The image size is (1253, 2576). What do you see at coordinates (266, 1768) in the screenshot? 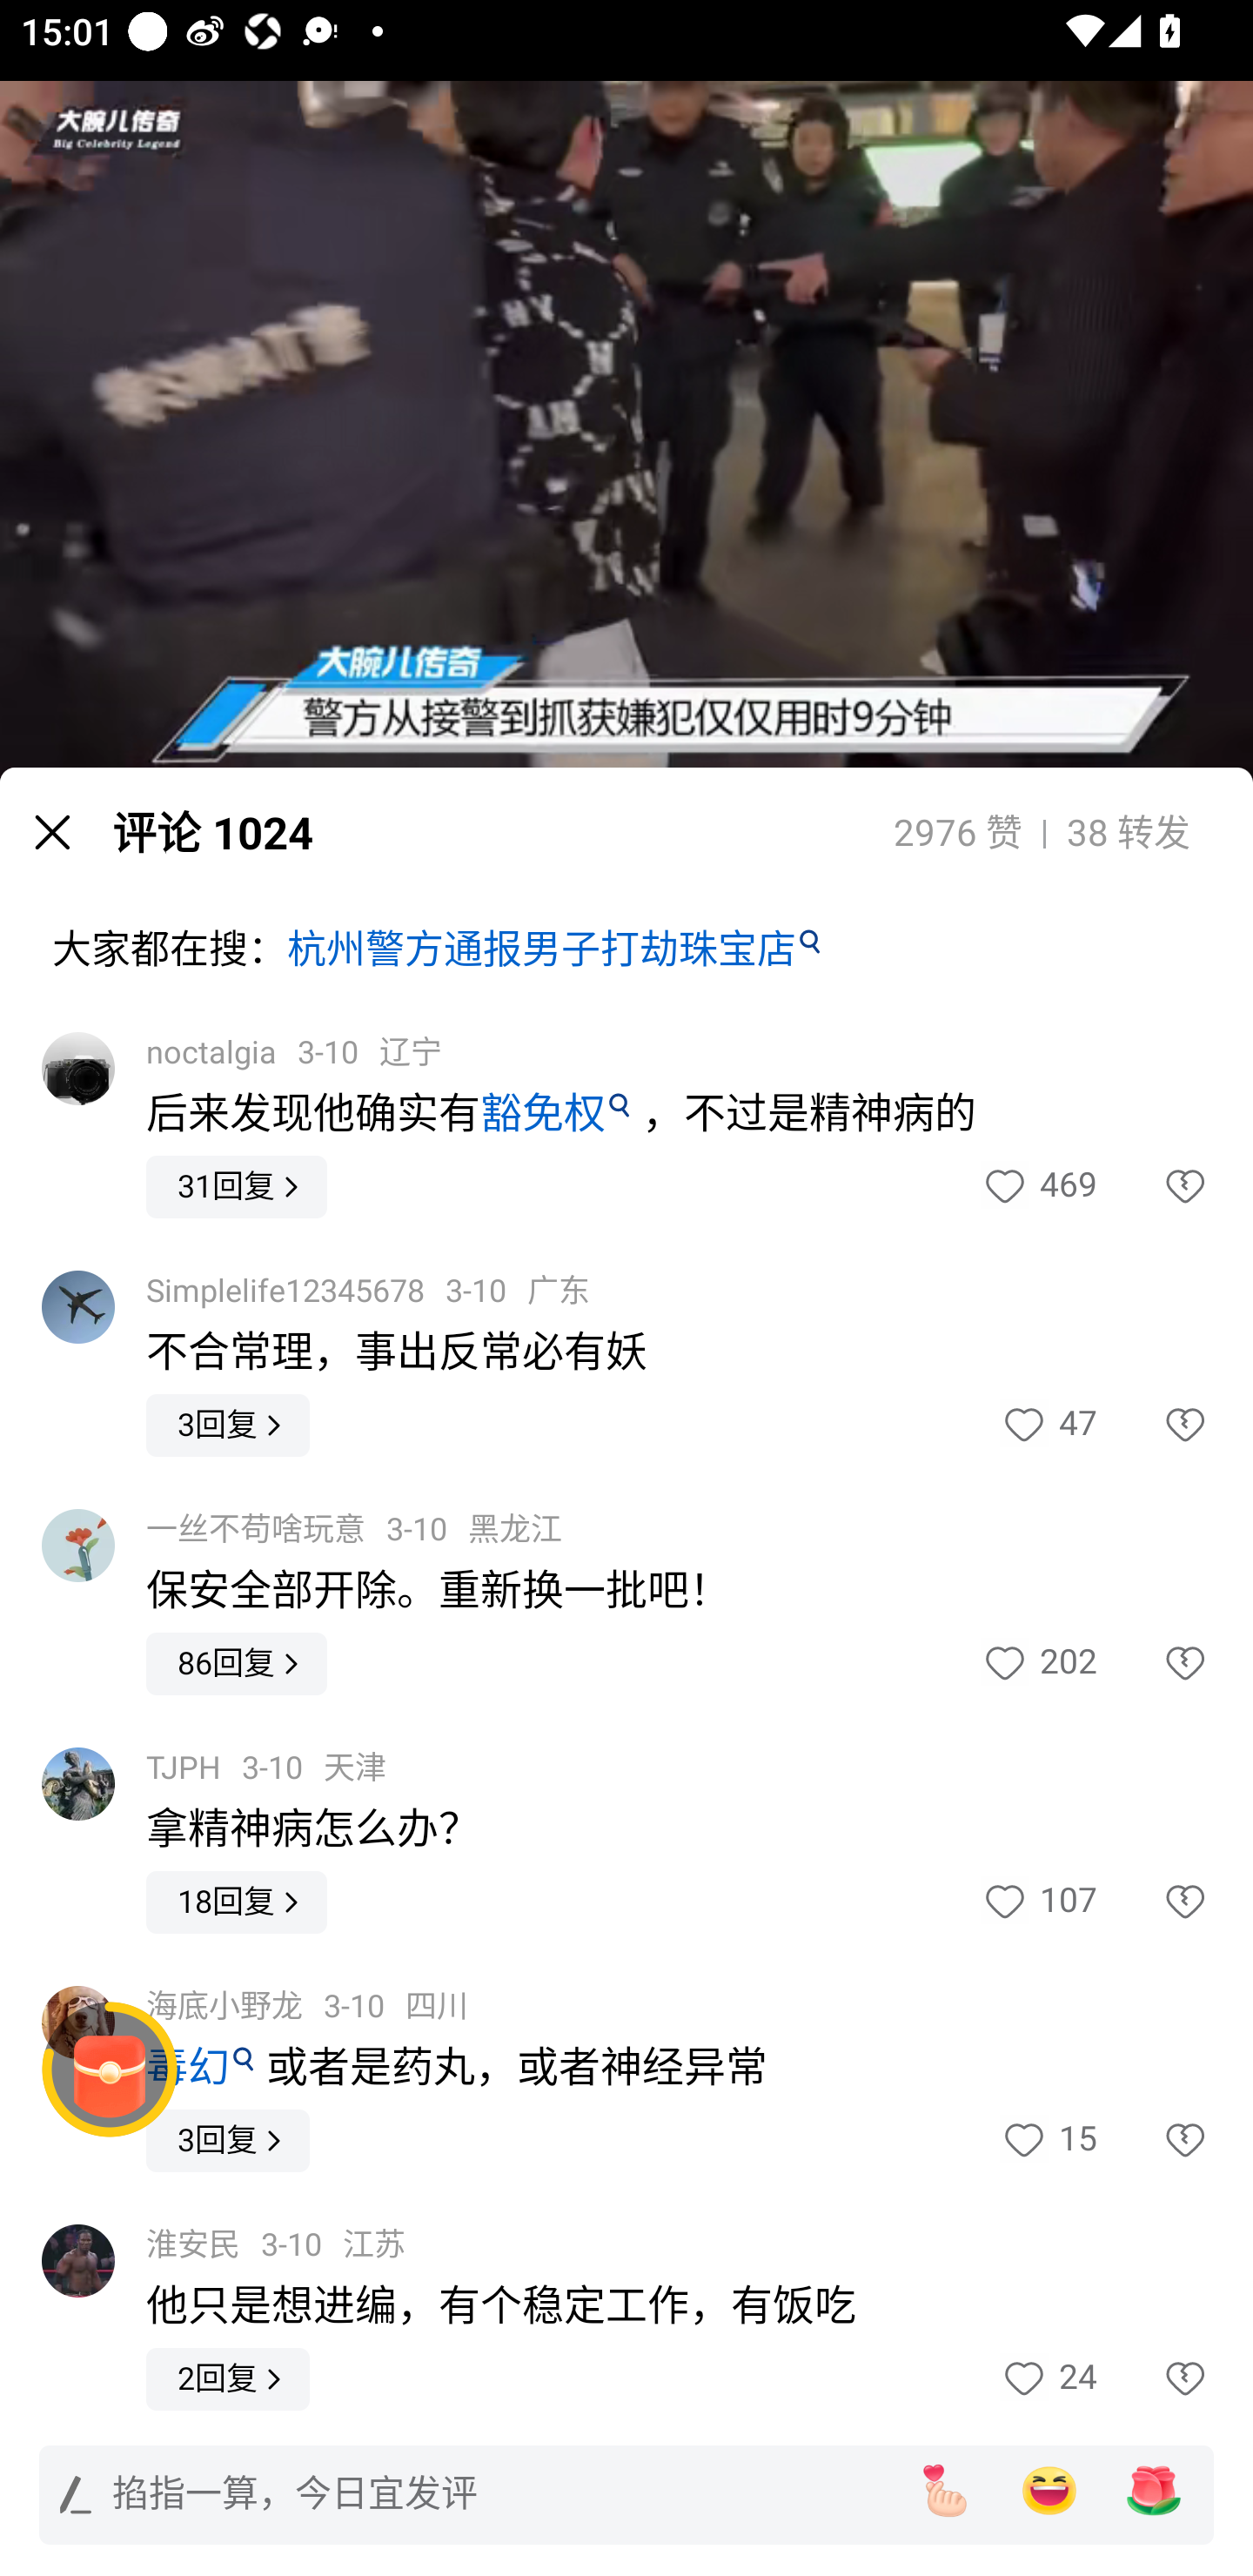
I see `TJPH 3-10 天津` at bounding box center [266, 1768].